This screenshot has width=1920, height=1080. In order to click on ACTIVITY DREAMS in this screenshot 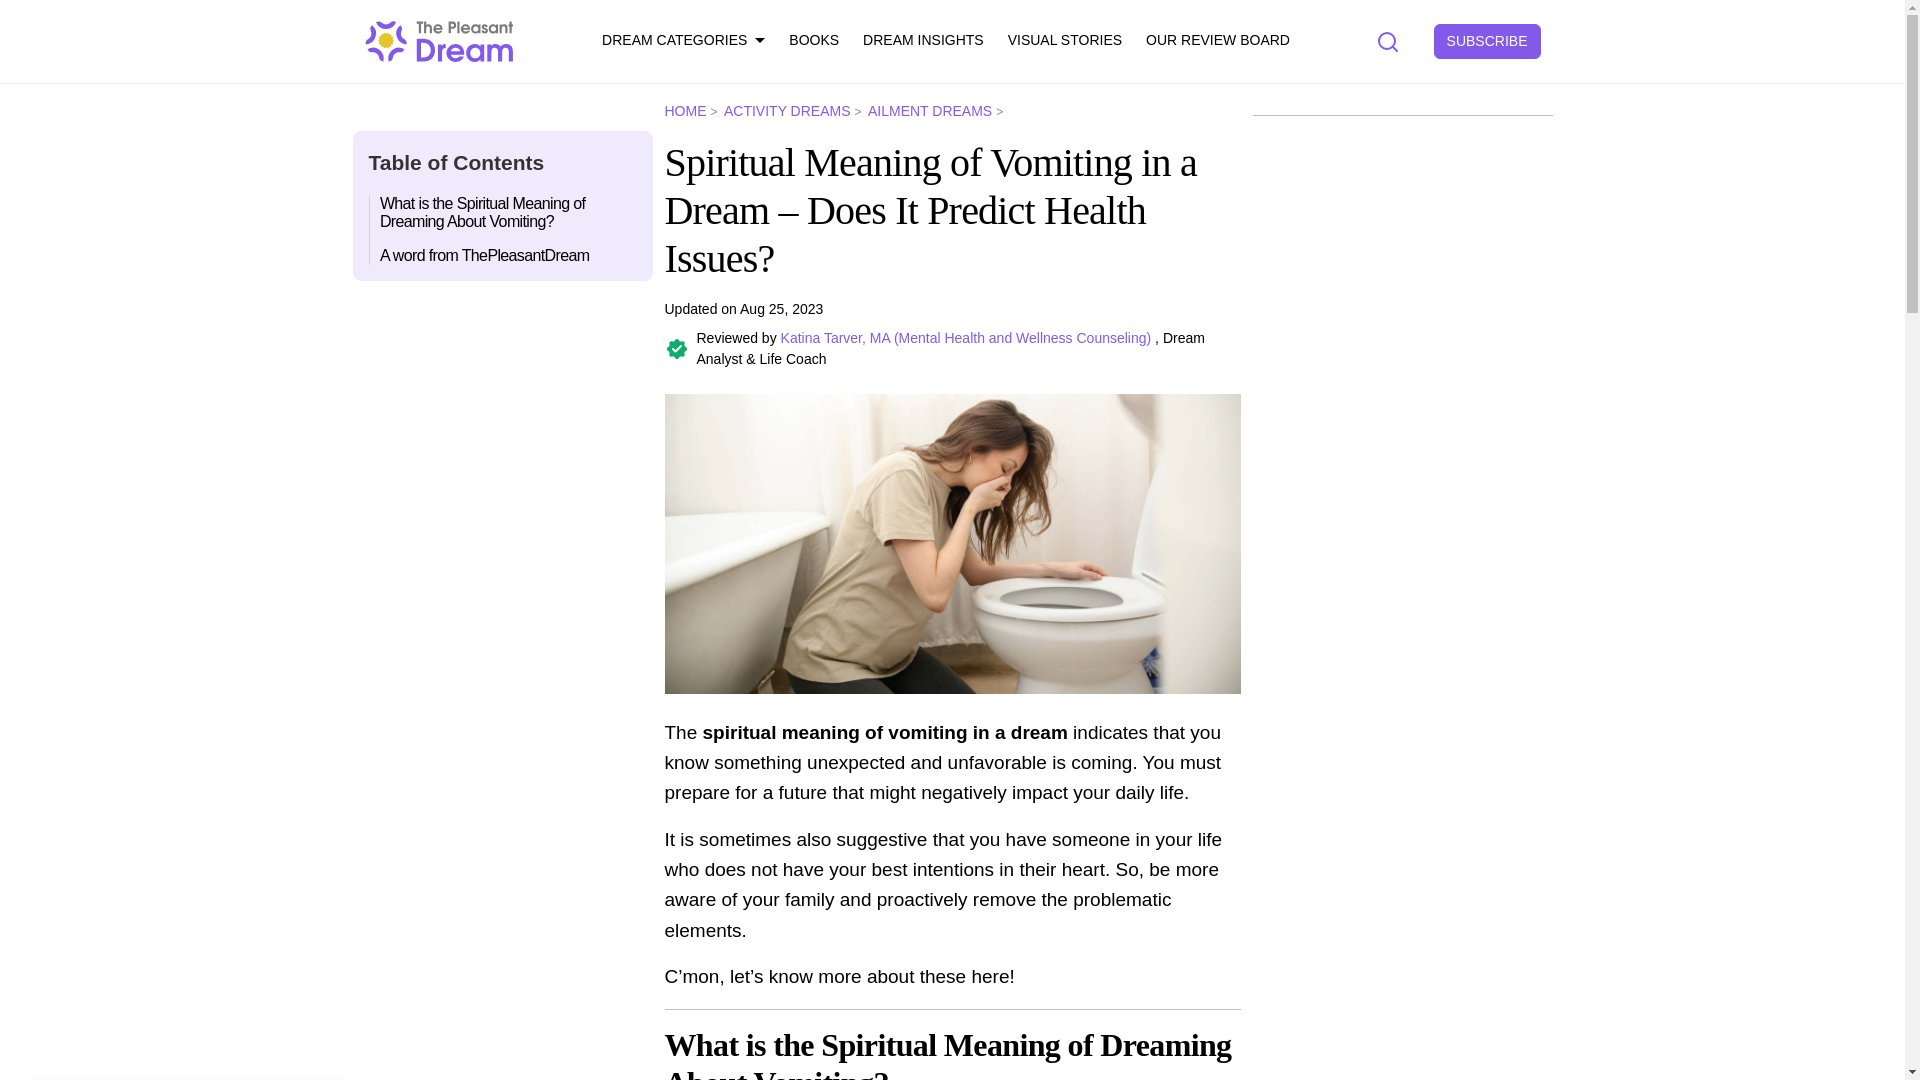, I will do `click(794, 110)`.